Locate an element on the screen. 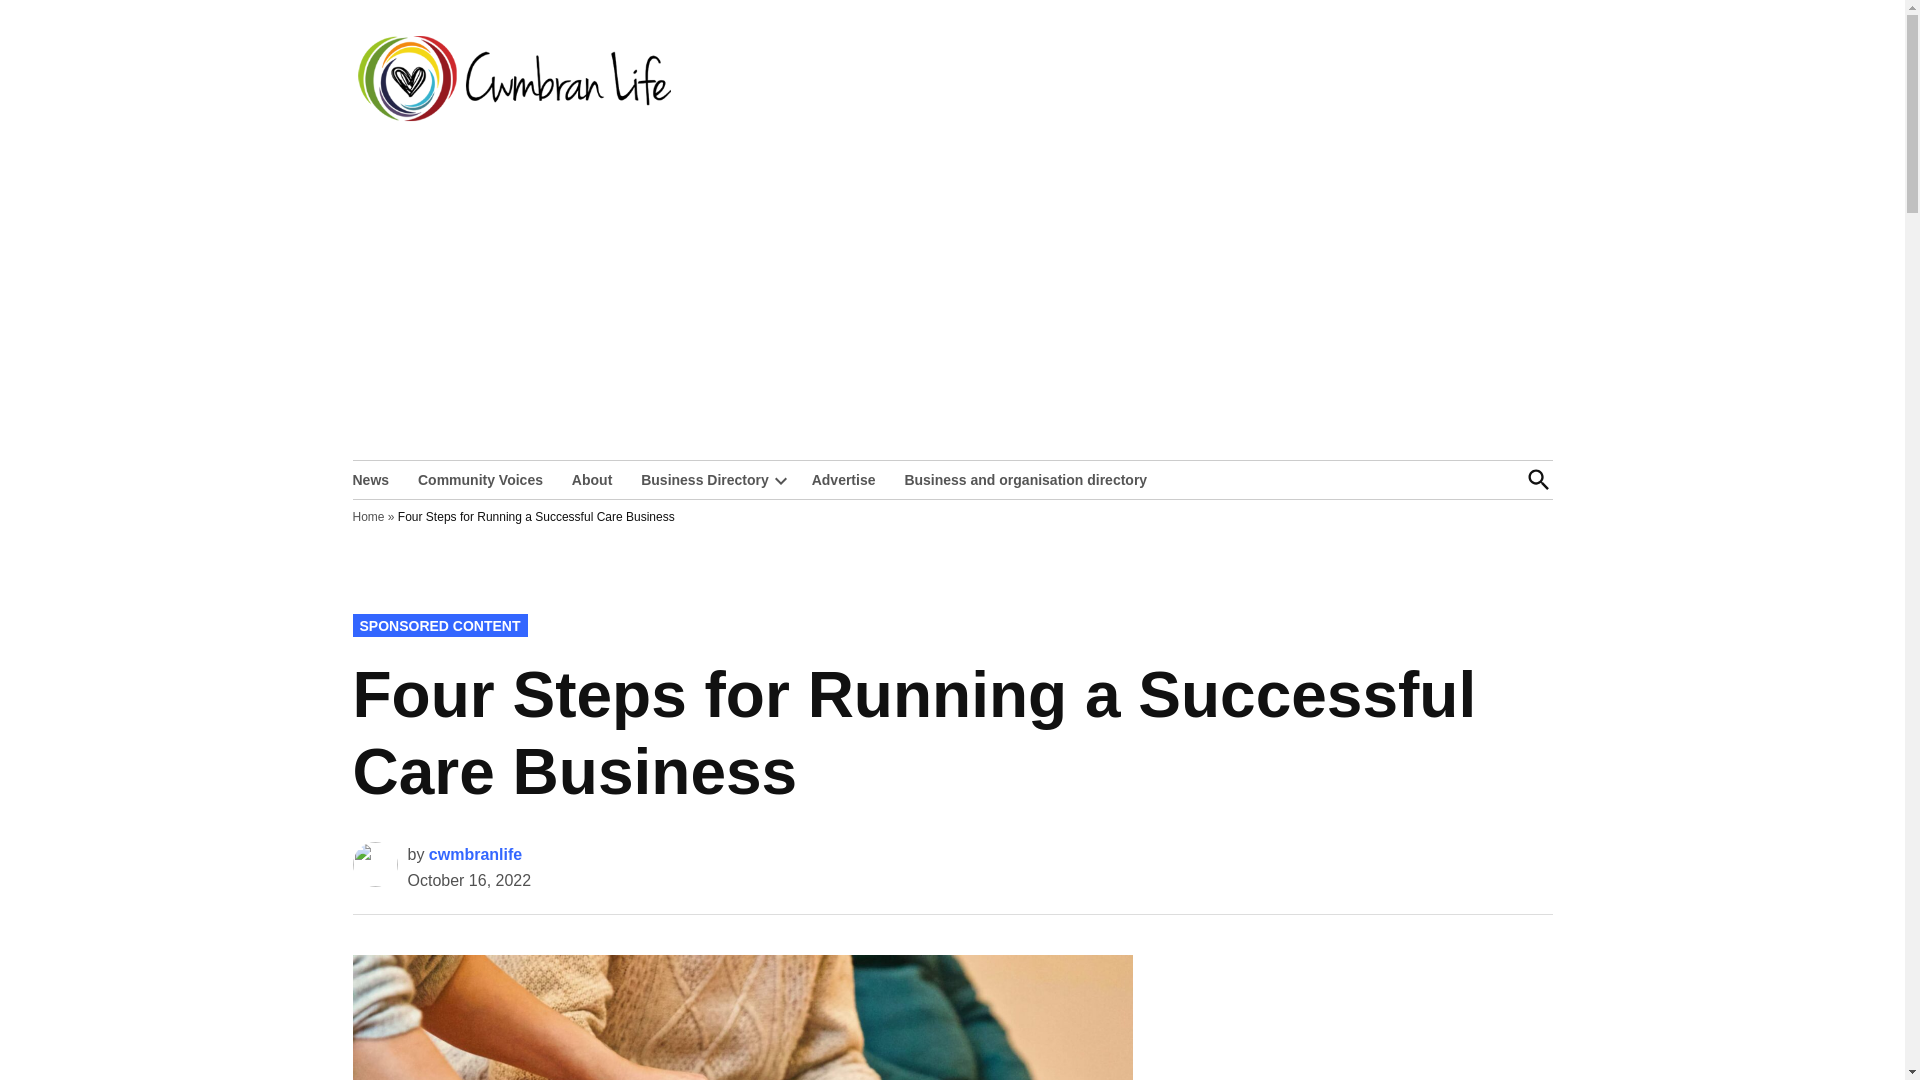 The height and width of the screenshot is (1080, 1920). Business Directory is located at coordinates (700, 478).